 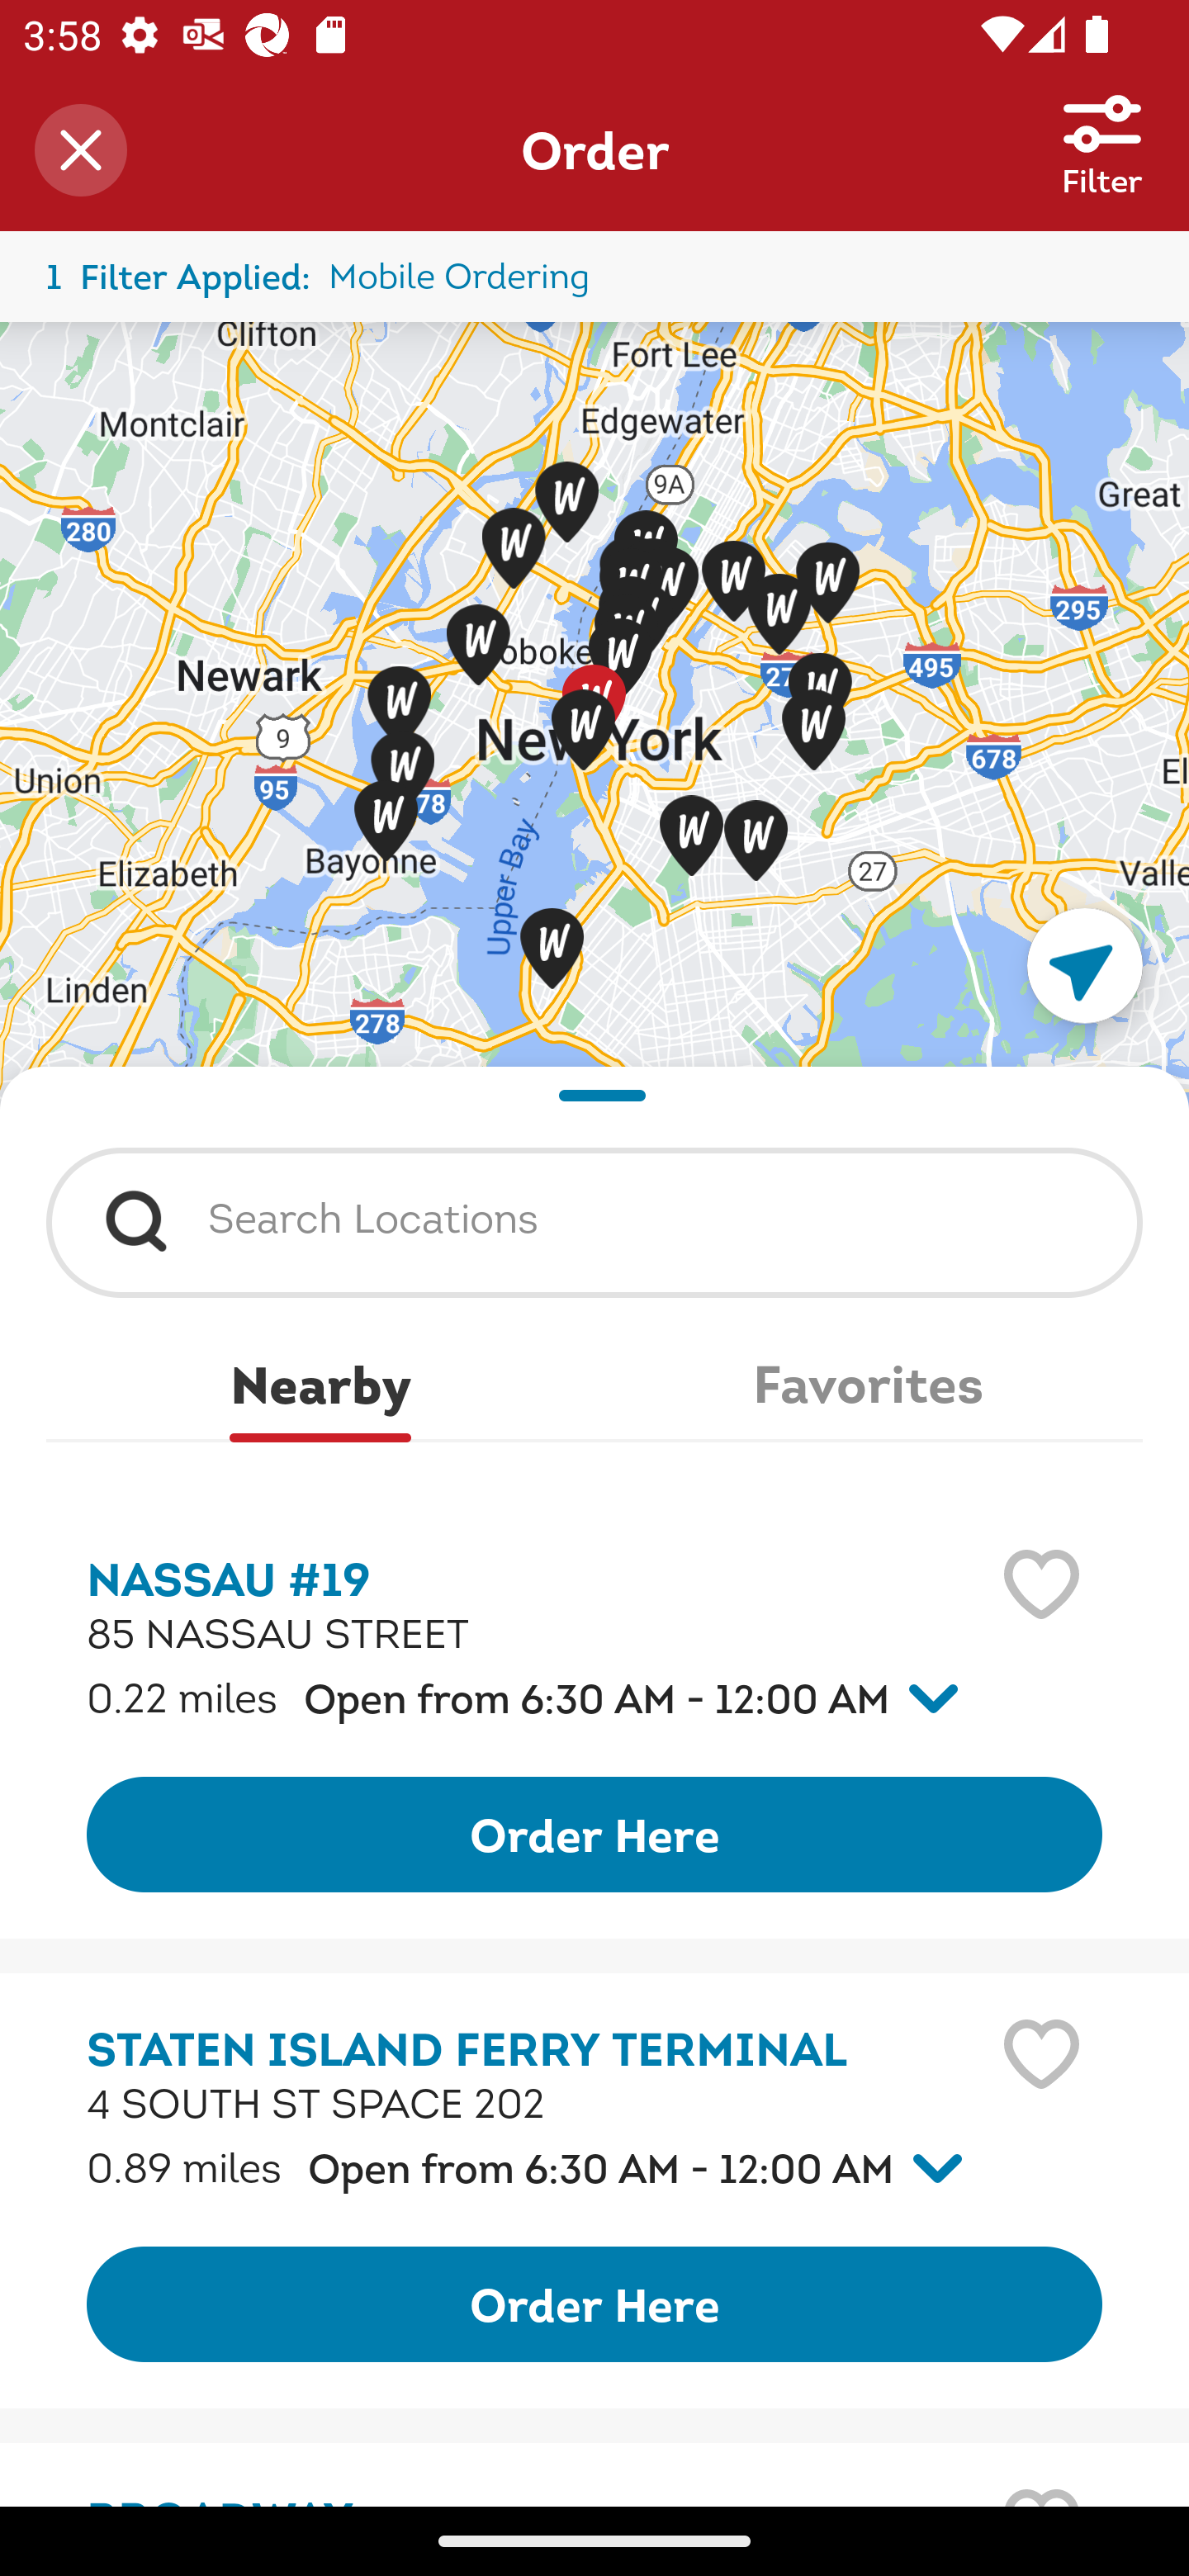 I want to click on Search Locations, so click(x=666, y=1214).